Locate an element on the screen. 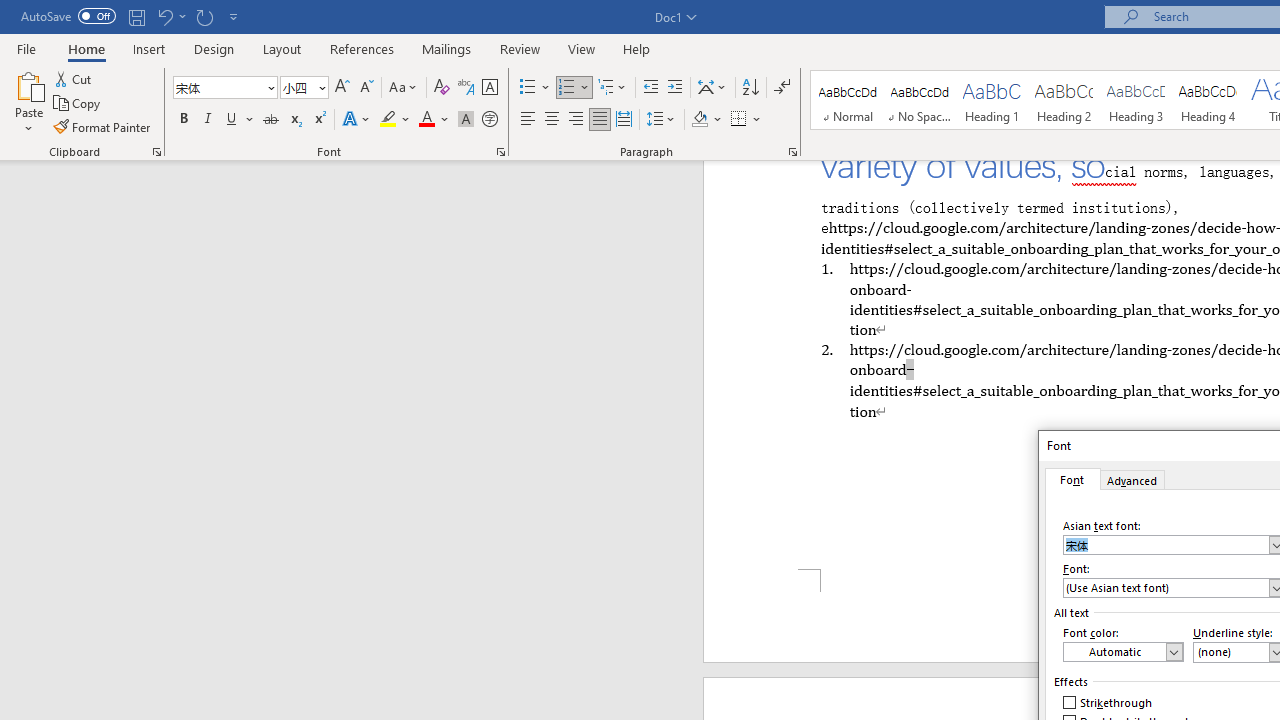 The width and height of the screenshot is (1280, 720). Font Size is located at coordinates (304, 88).